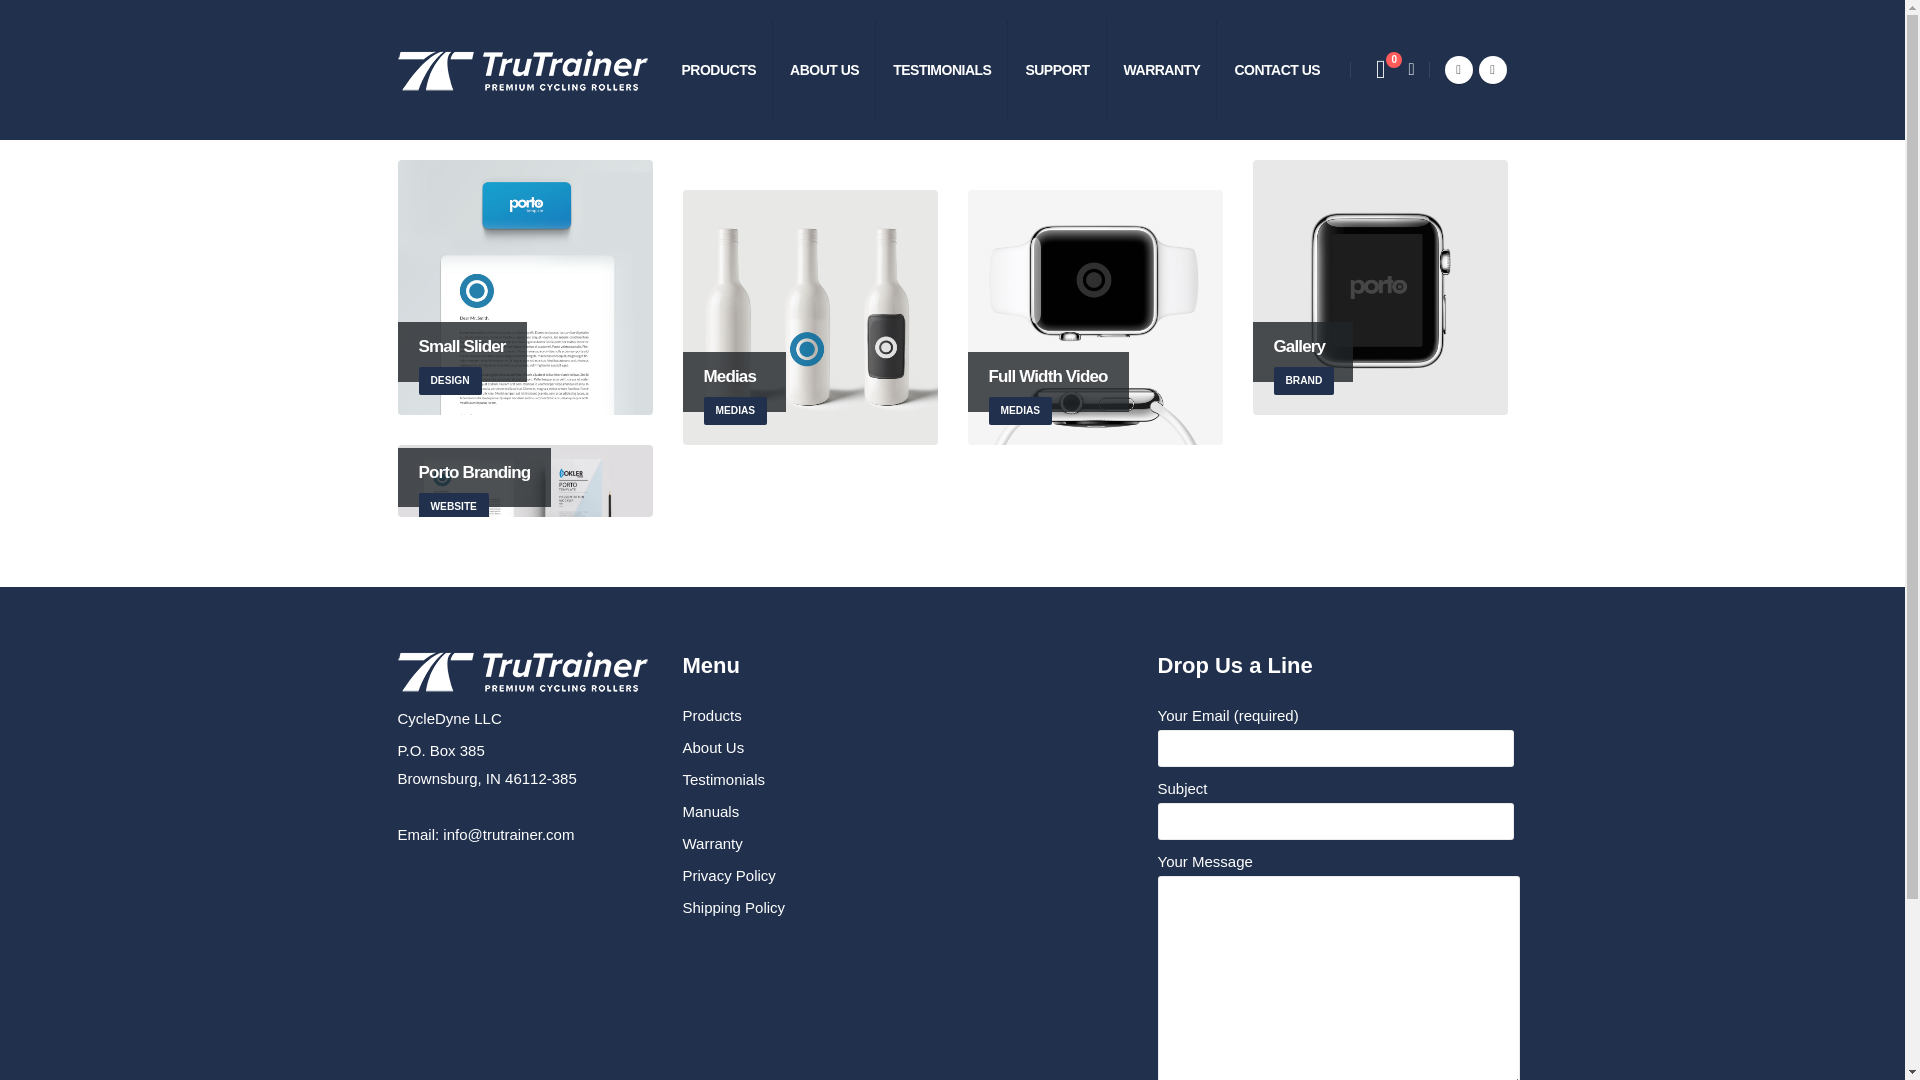 The image size is (1920, 1080). What do you see at coordinates (942, 70) in the screenshot?
I see `WARRANTY` at bounding box center [942, 70].